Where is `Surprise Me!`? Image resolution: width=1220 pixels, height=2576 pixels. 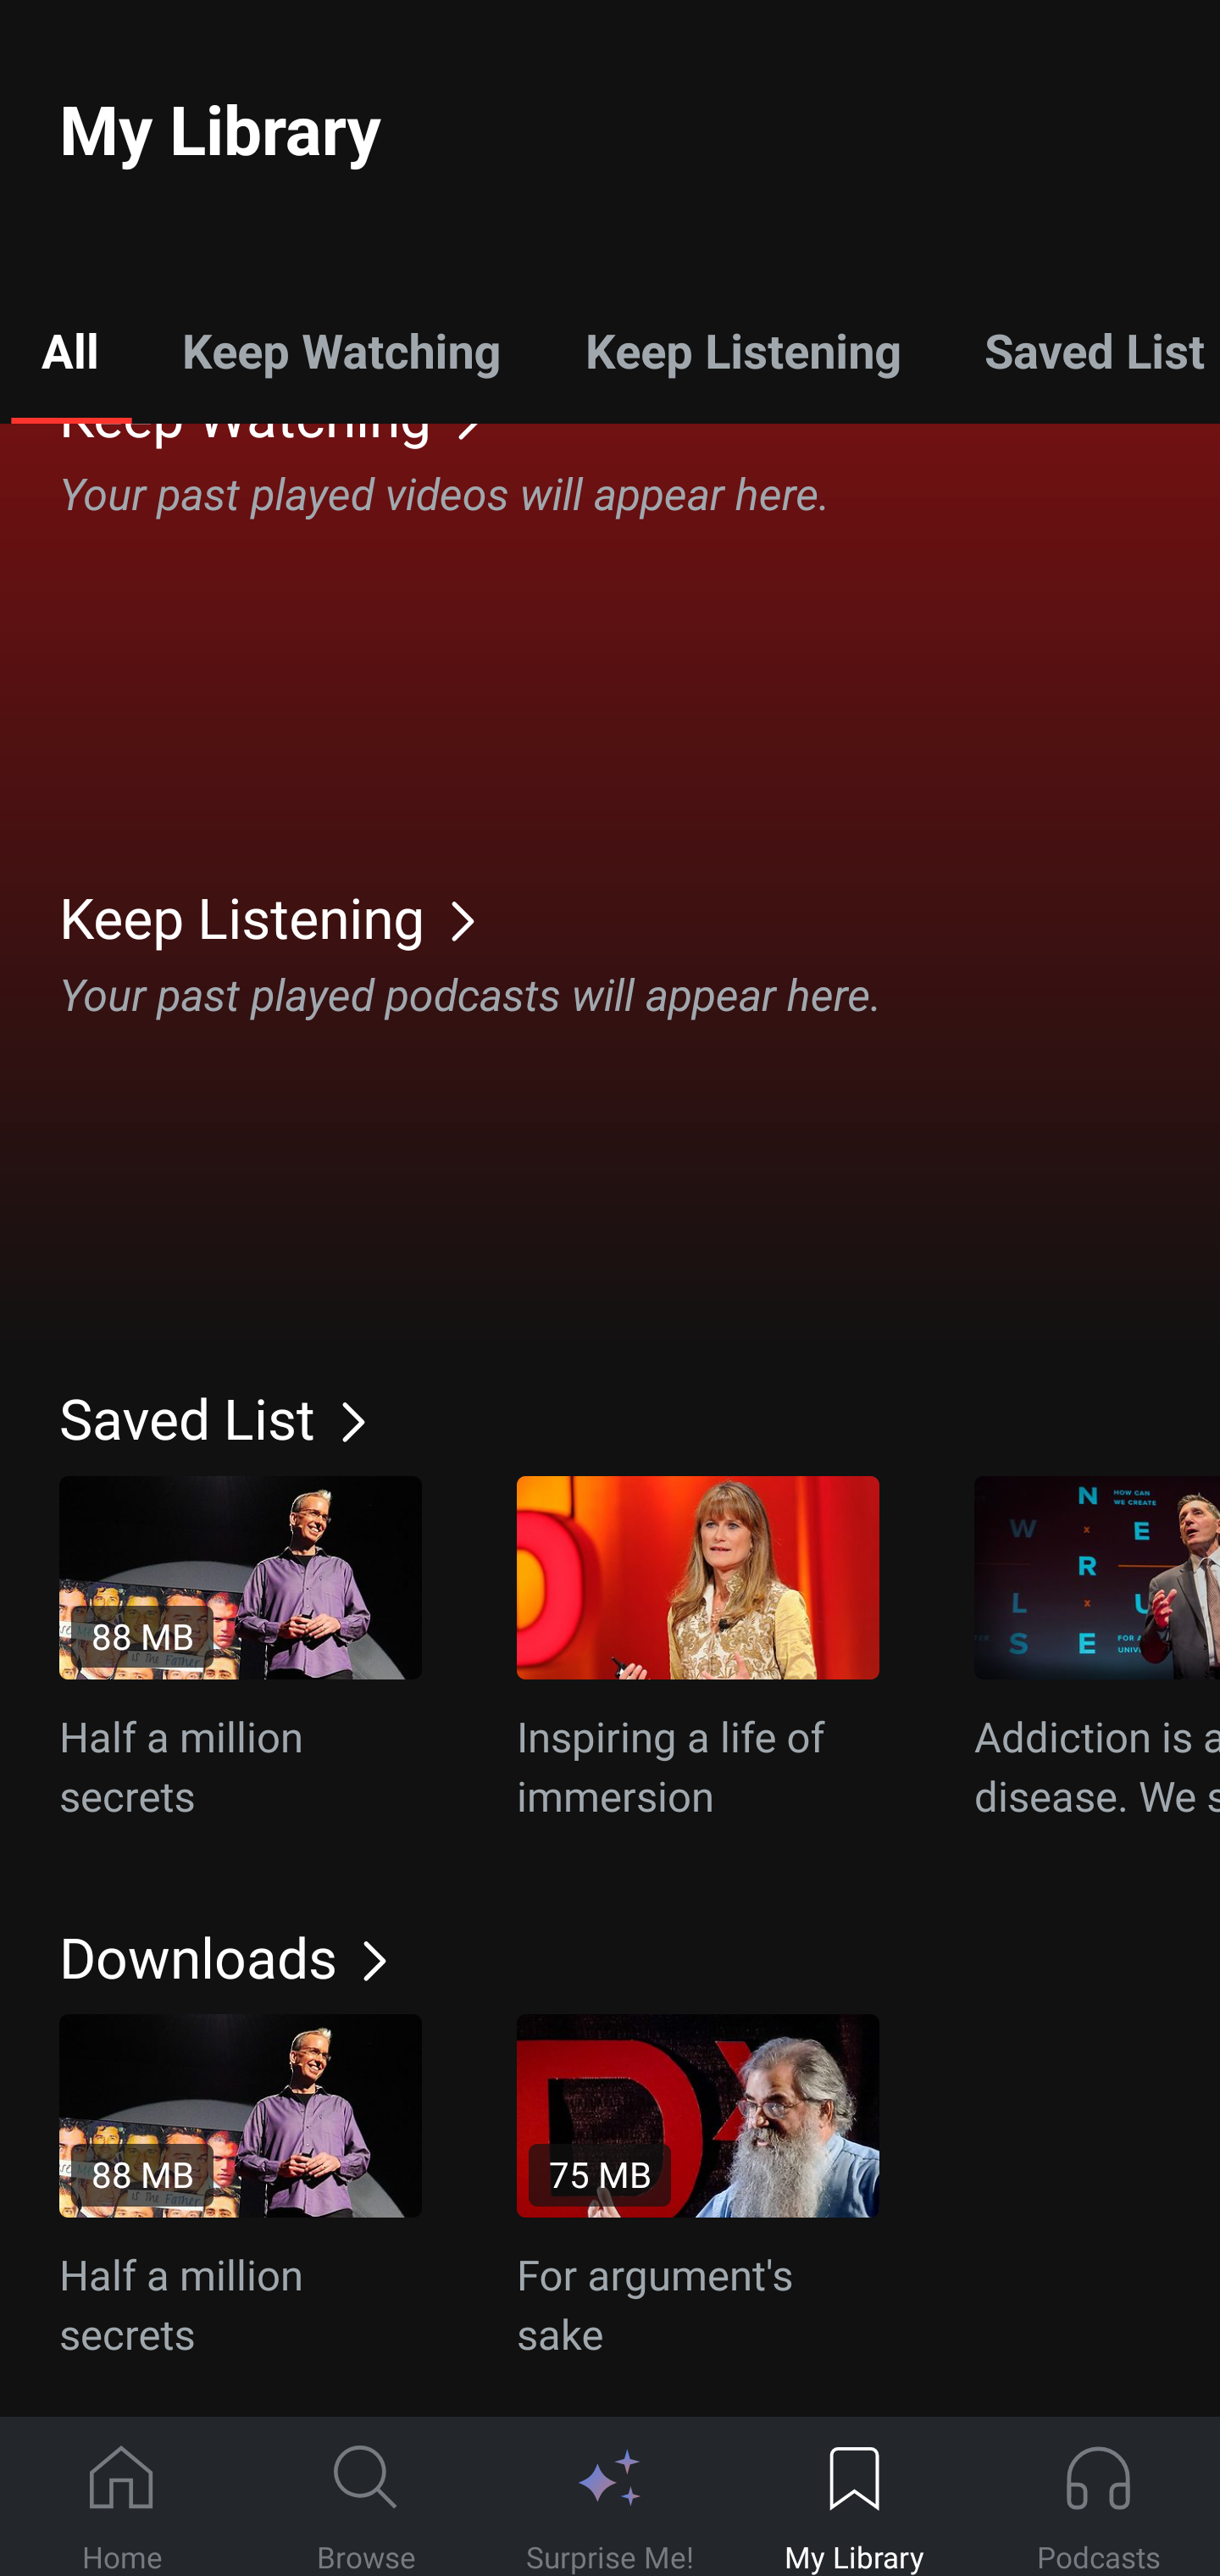 Surprise Me! is located at coordinates (610, 2497).